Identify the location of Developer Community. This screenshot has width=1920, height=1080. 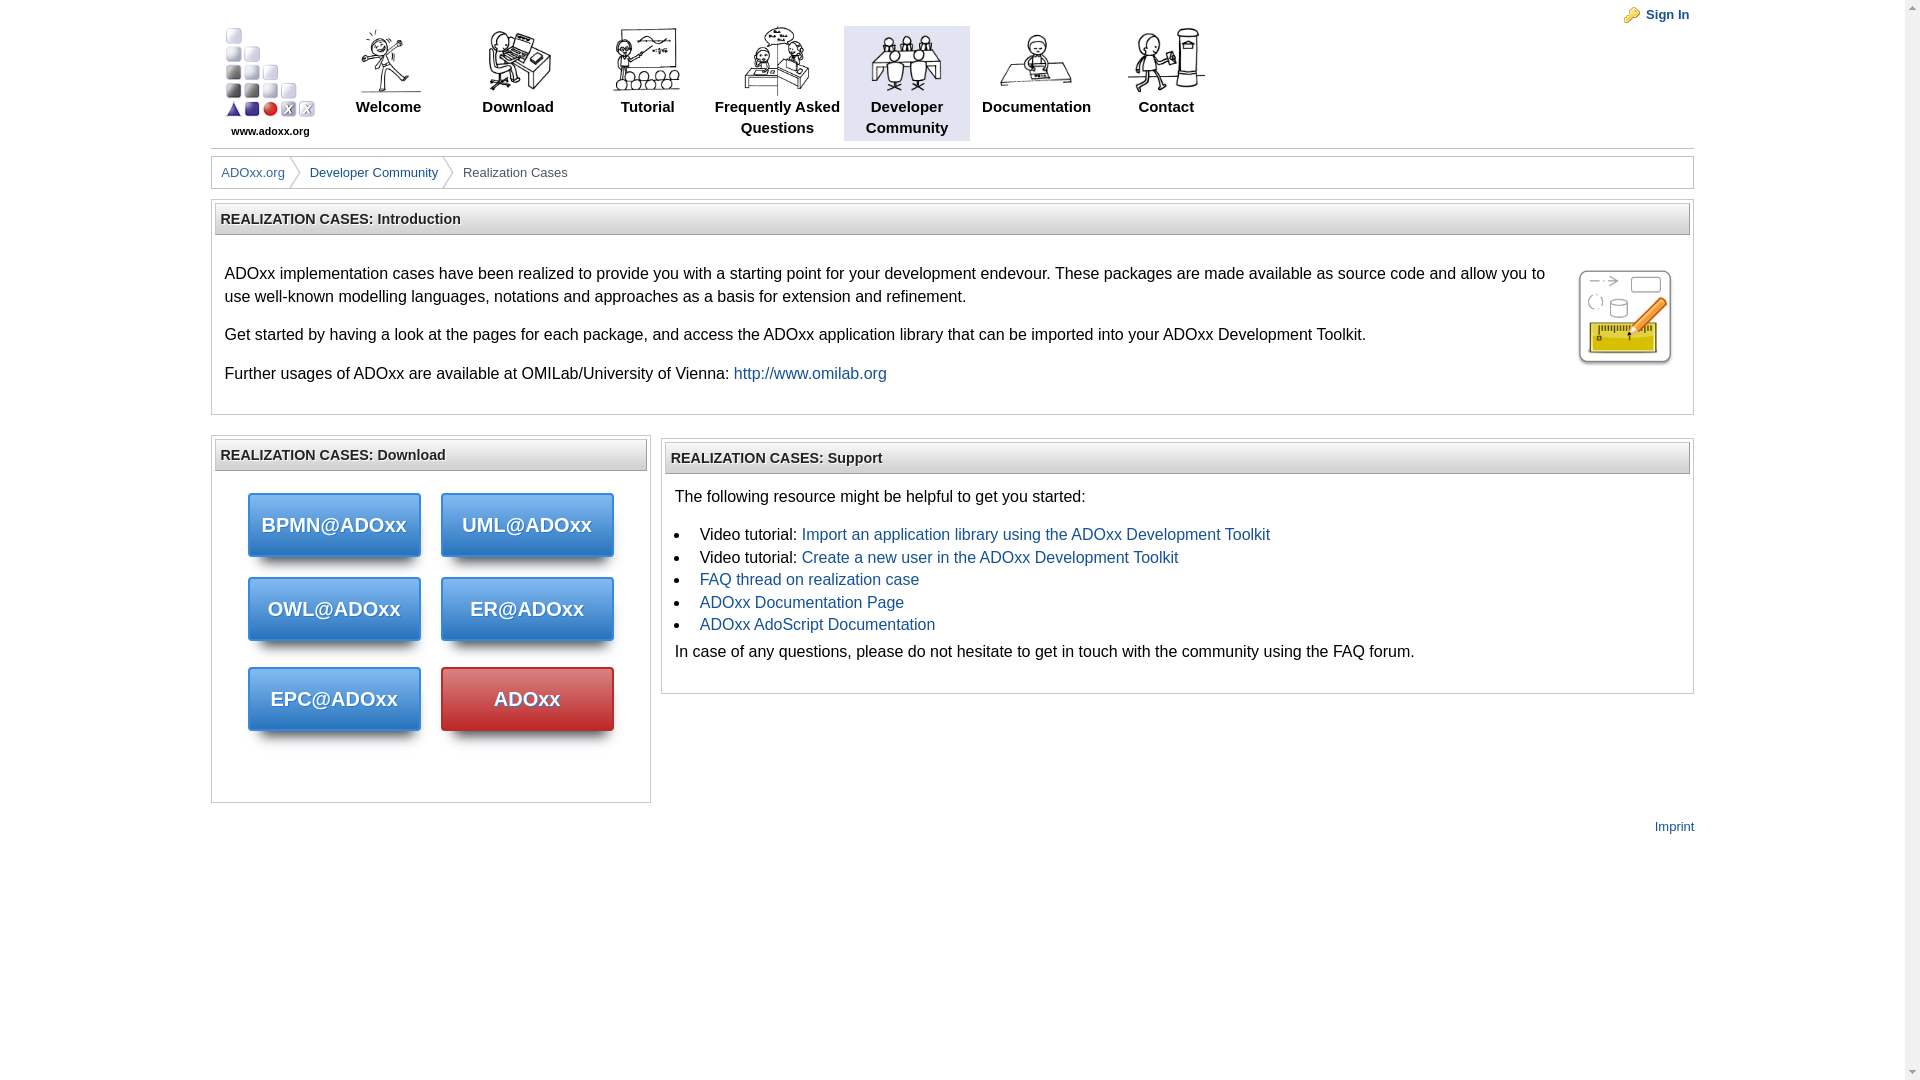
(374, 173).